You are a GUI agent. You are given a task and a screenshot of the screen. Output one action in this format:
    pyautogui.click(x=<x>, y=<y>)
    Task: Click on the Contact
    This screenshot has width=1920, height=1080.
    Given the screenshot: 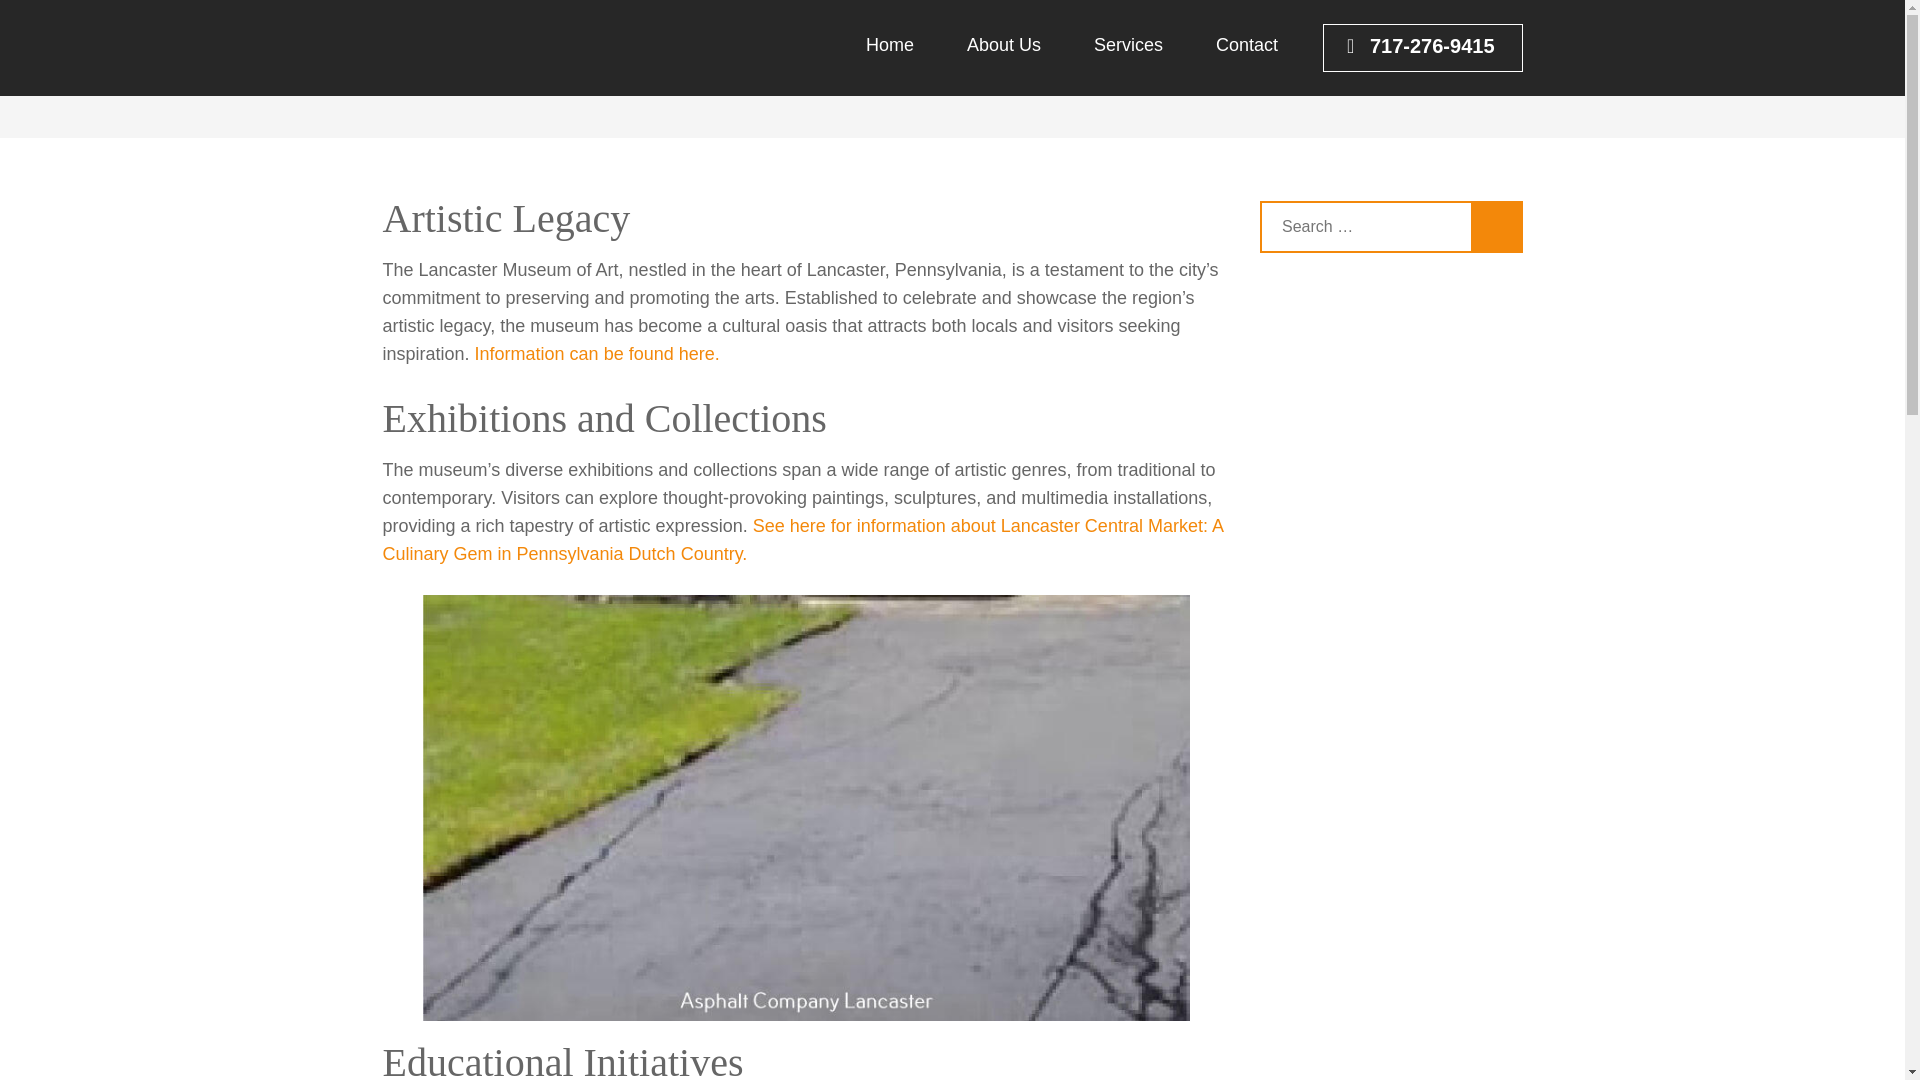 What is the action you would take?
    pyautogui.click(x=1246, y=64)
    